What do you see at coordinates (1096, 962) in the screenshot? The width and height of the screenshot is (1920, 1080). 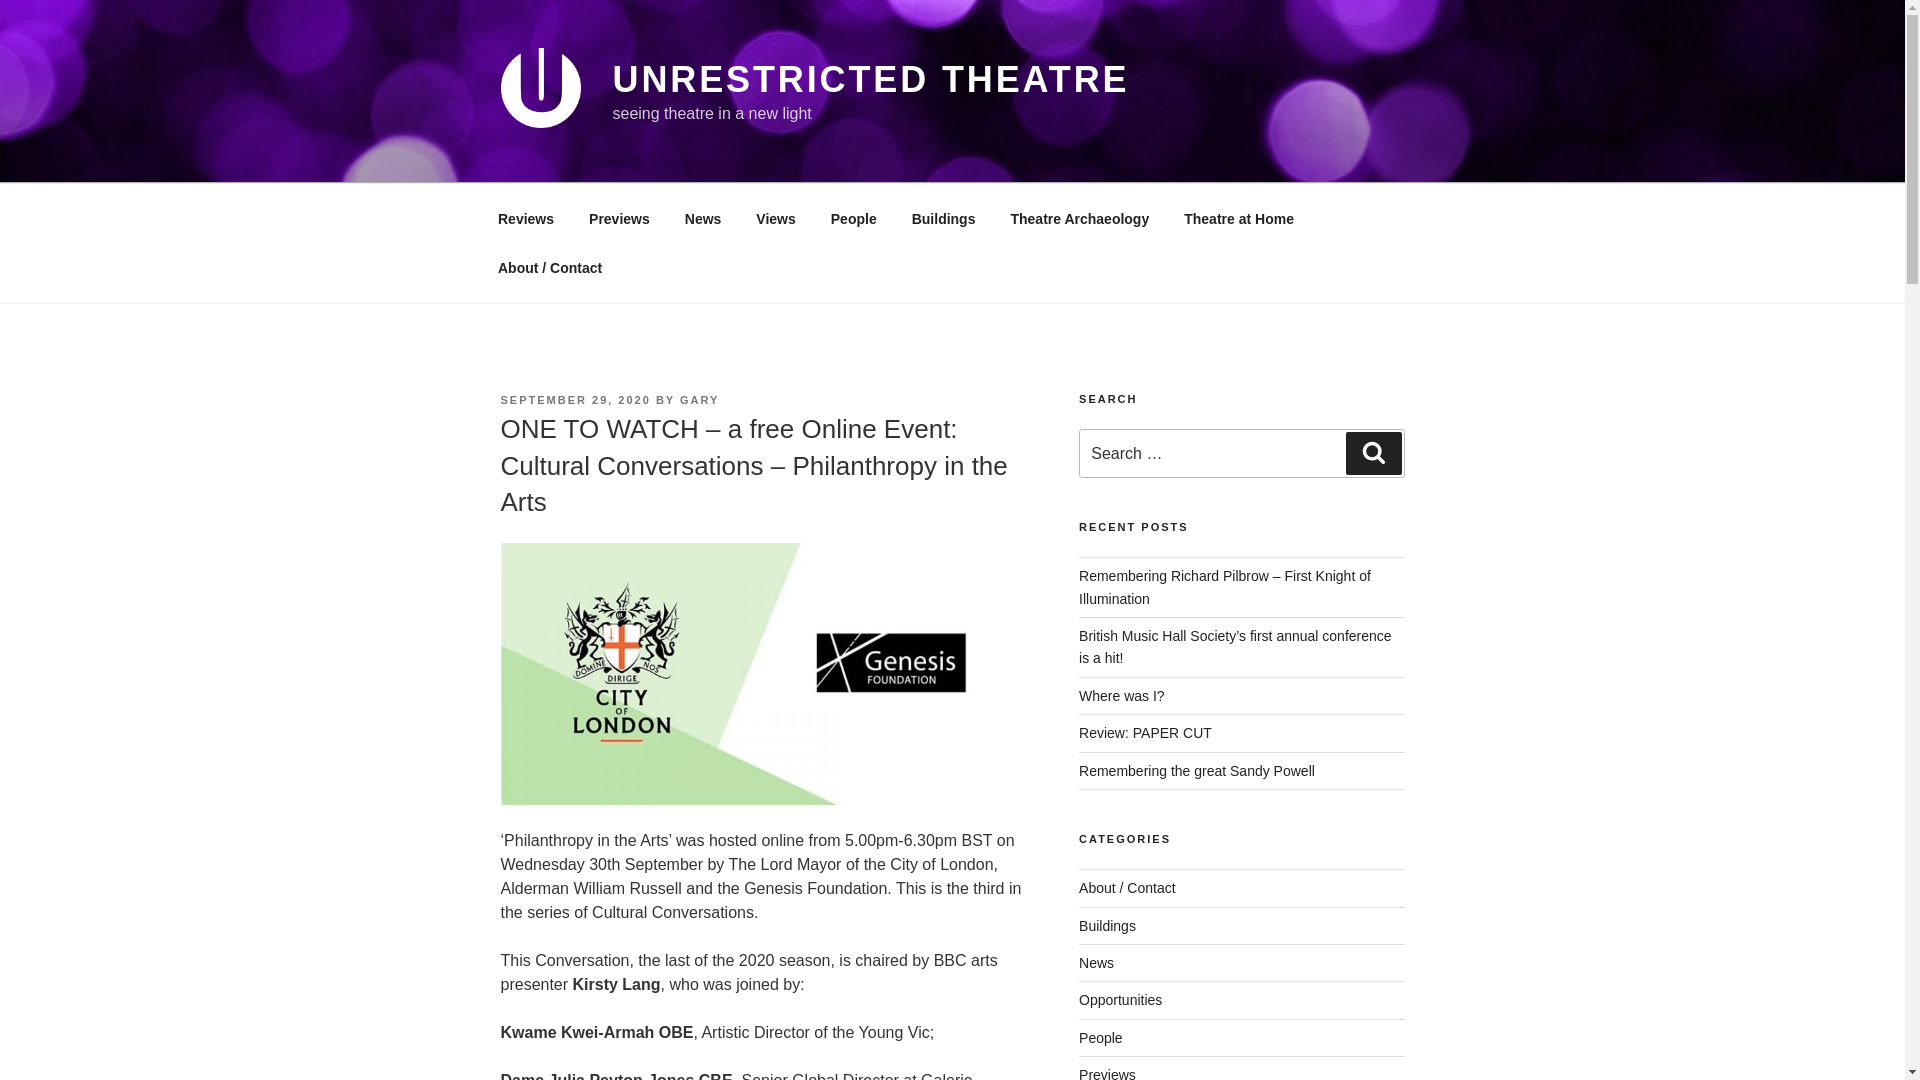 I see `News` at bounding box center [1096, 962].